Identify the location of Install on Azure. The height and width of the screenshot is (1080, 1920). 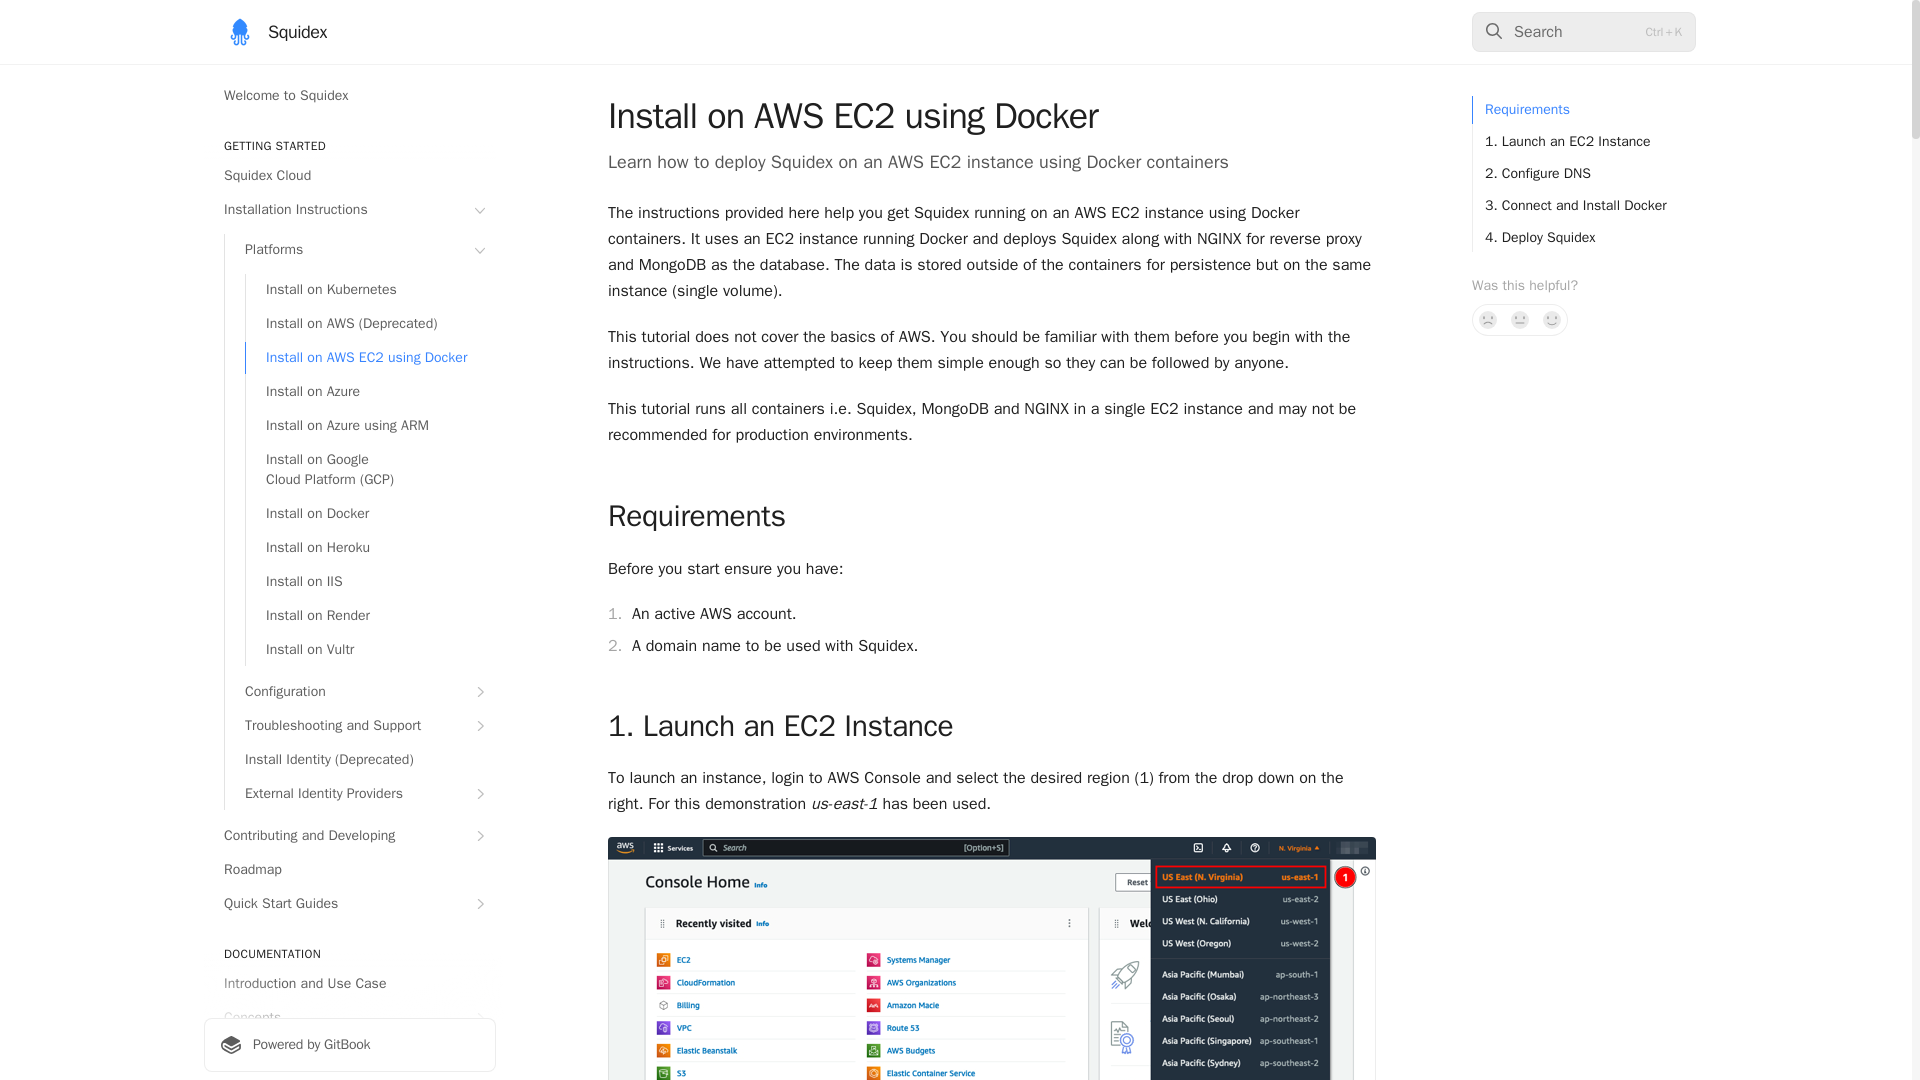
(370, 392).